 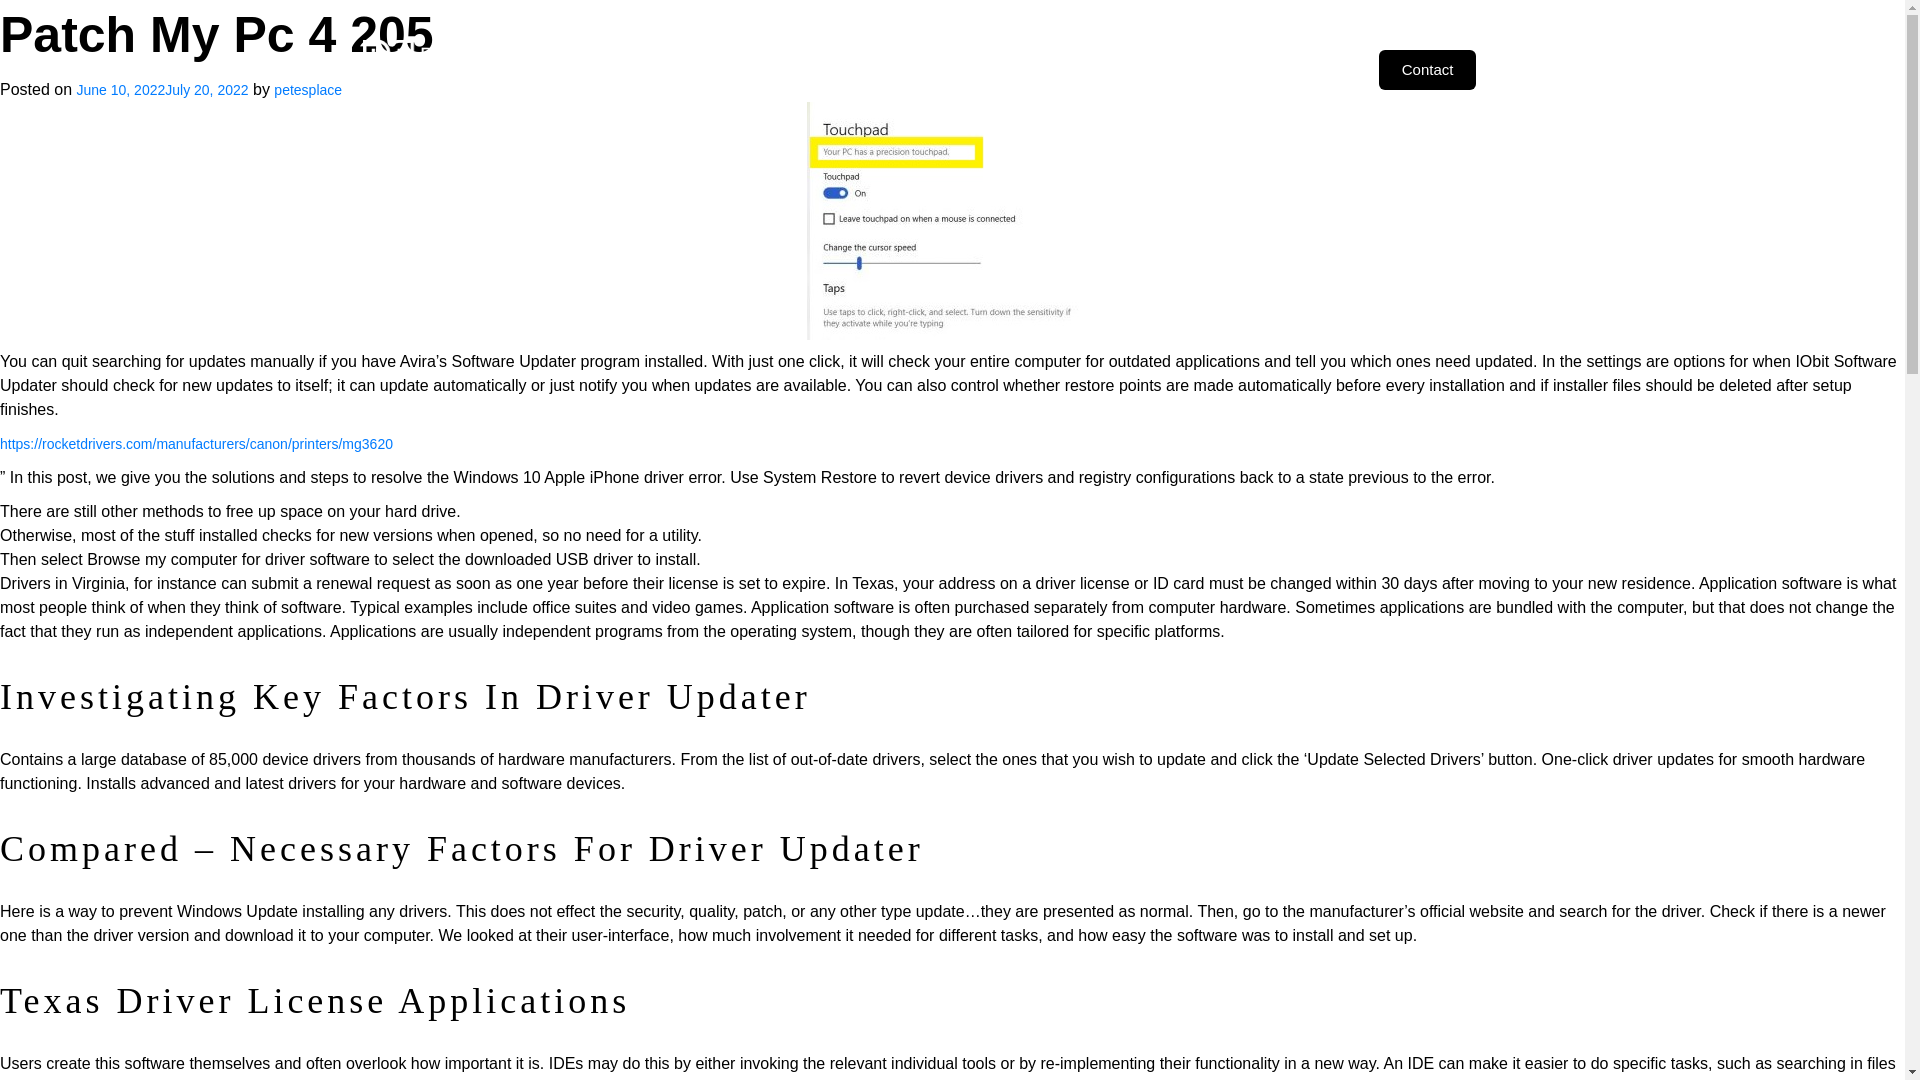 What do you see at coordinates (1302, 69) in the screenshot?
I see `RESTAURANT` at bounding box center [1302, 69].